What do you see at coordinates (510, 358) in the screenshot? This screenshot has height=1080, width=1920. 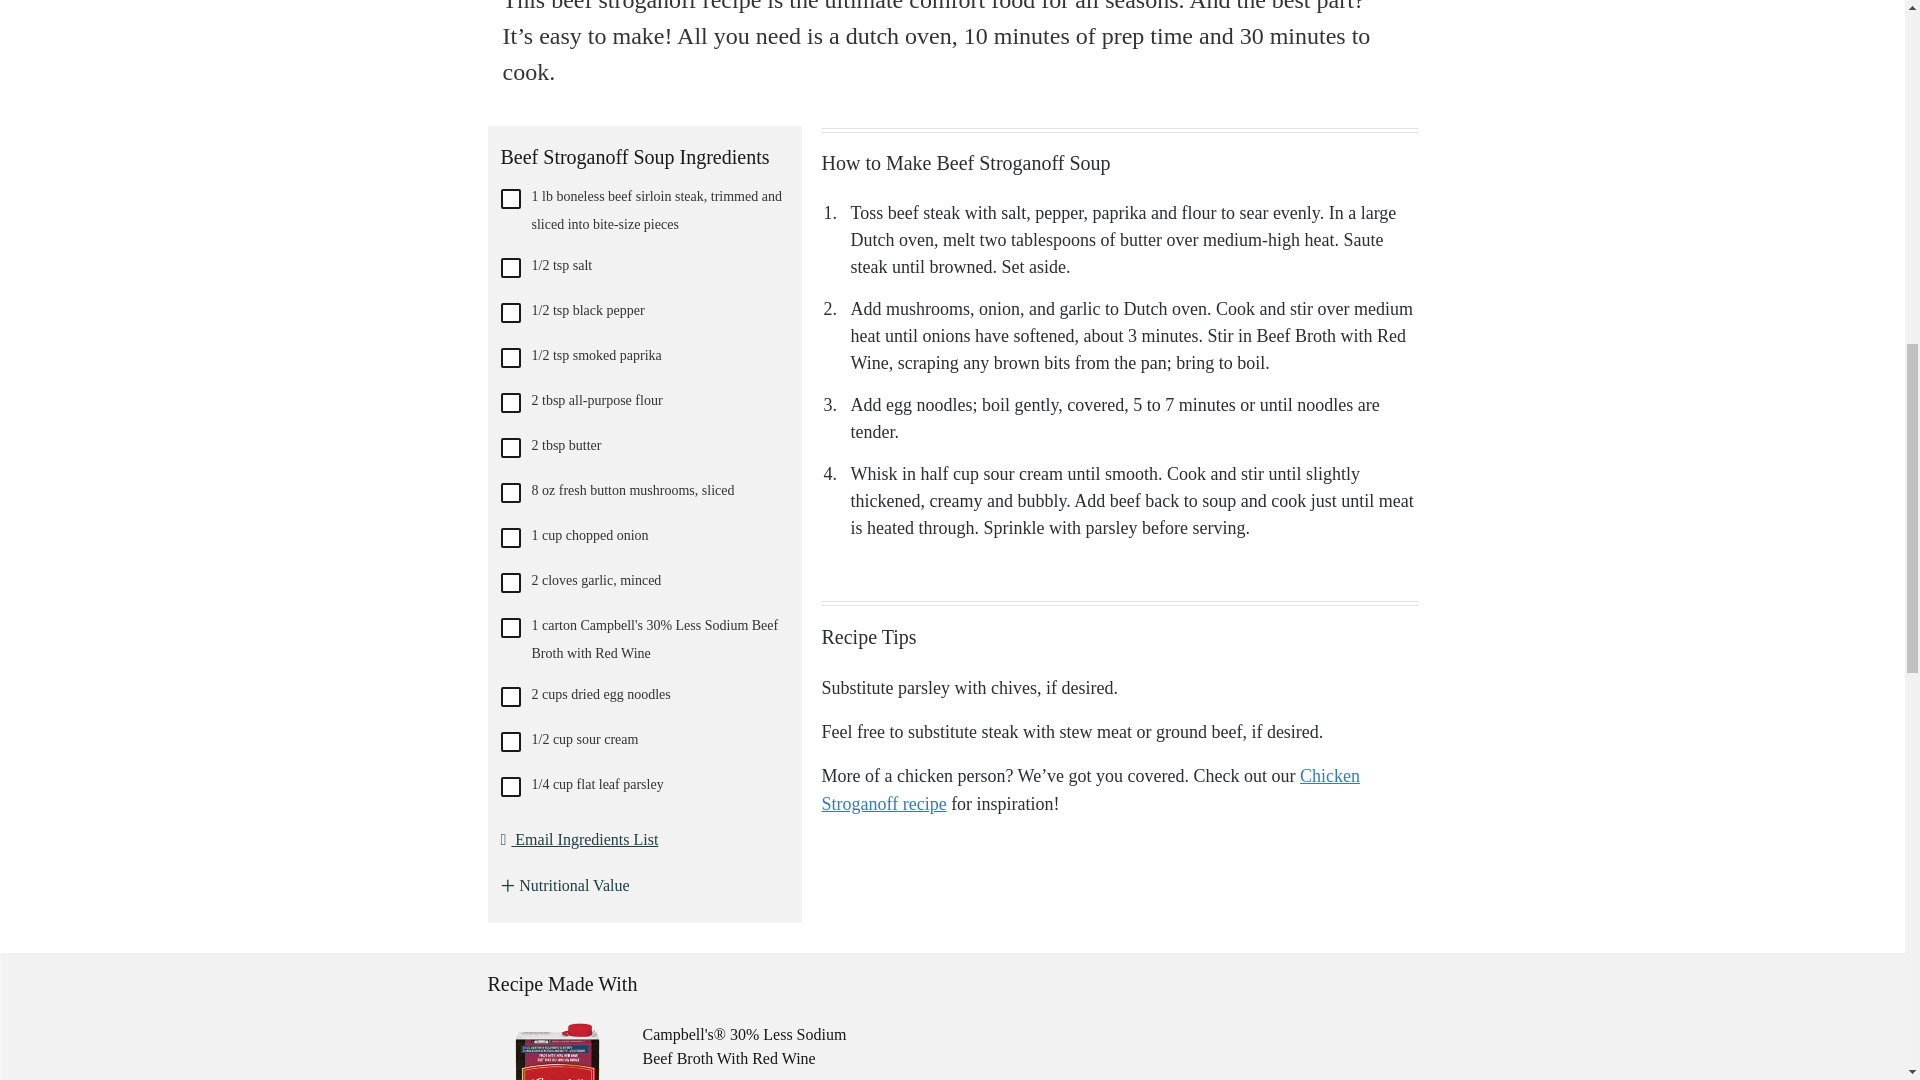 I see `on` at bounding box center [510, 358].